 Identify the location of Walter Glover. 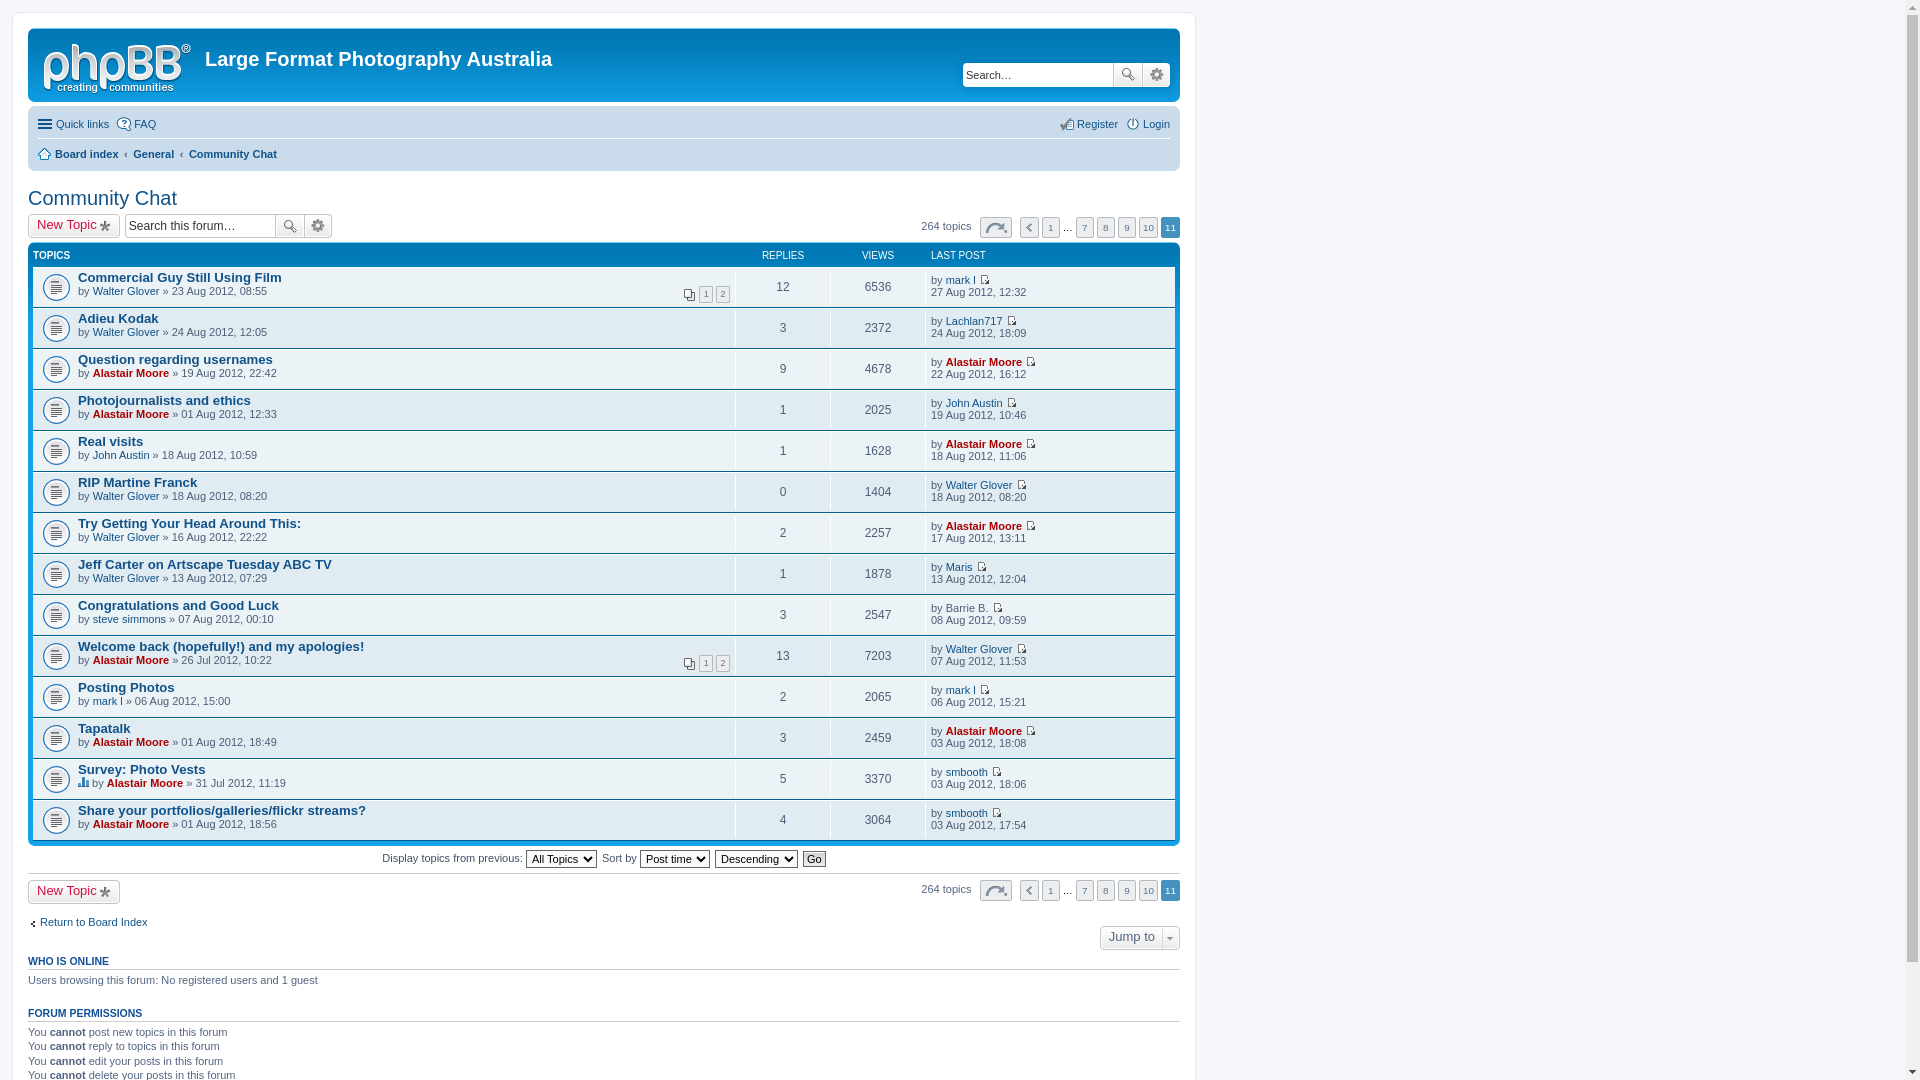
(126, 537).